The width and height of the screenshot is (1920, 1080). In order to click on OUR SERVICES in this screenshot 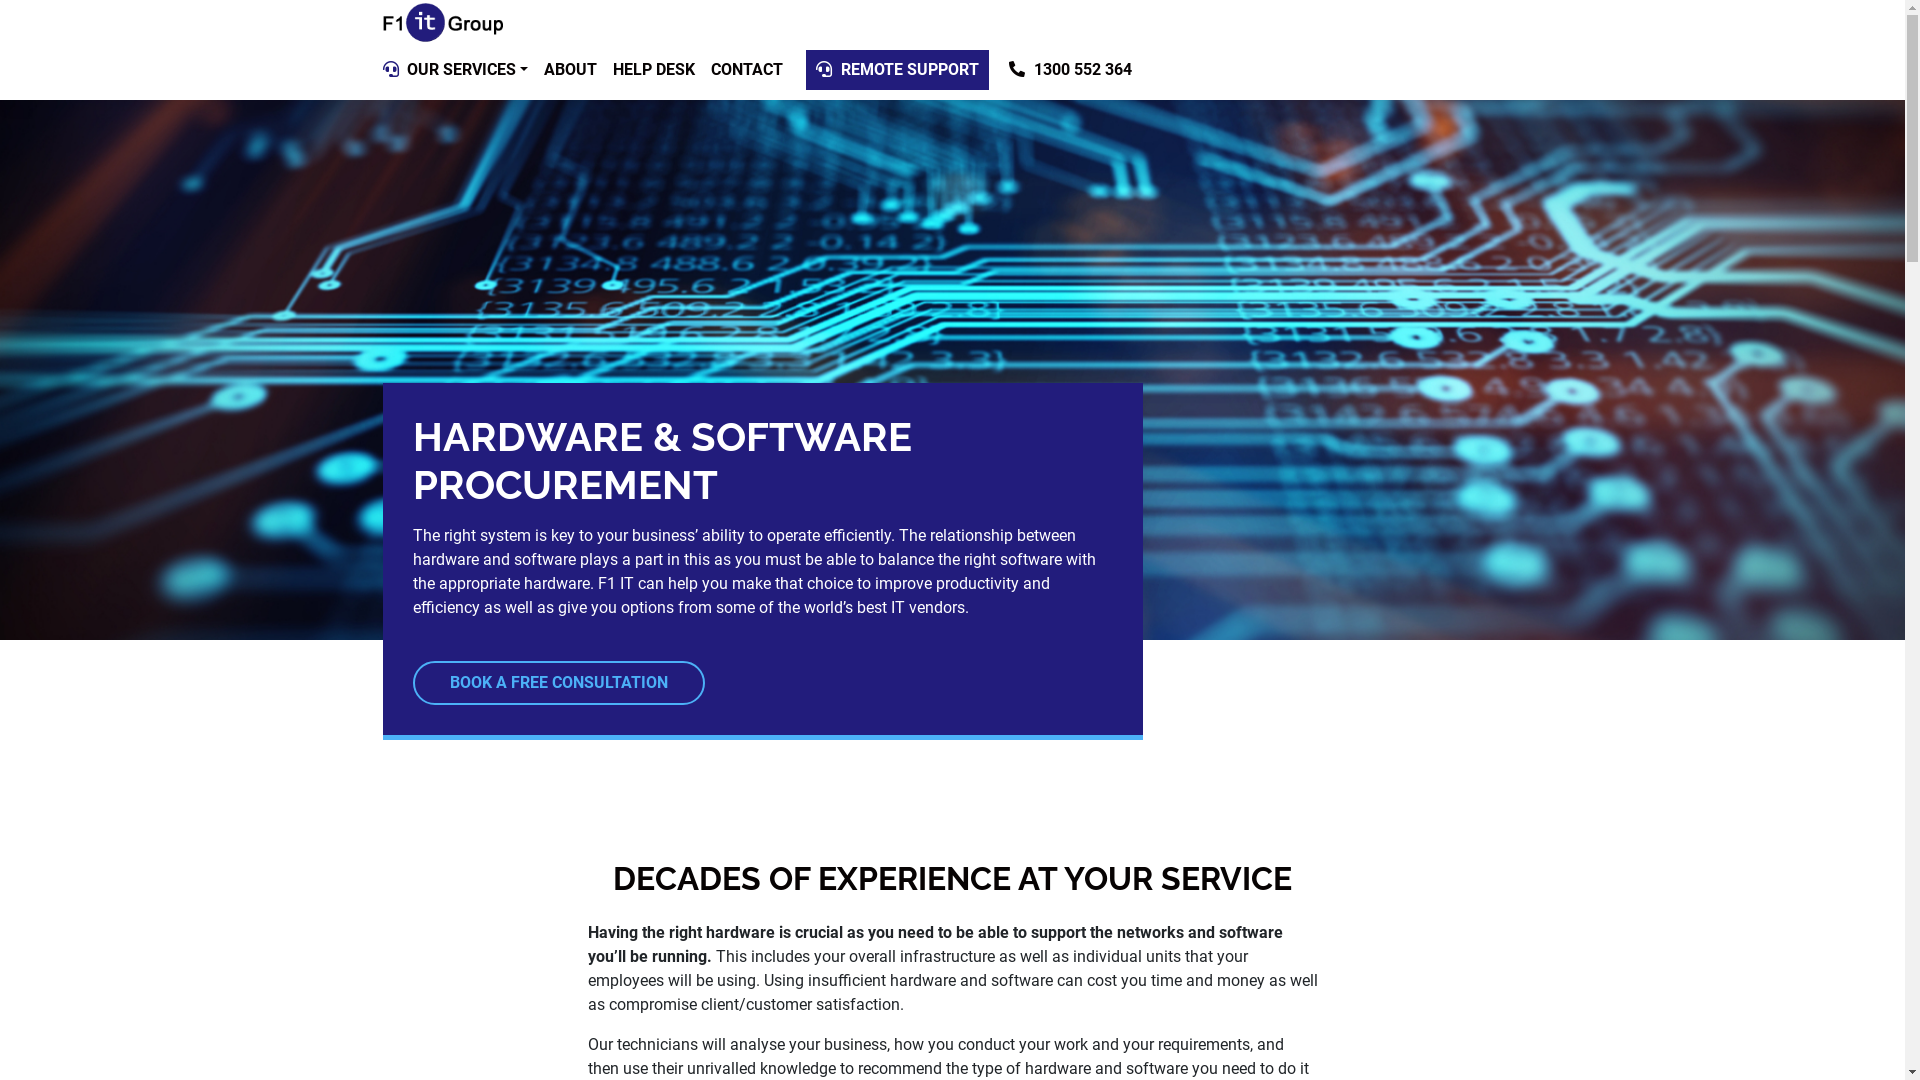, I will do `click(466, 70)`.